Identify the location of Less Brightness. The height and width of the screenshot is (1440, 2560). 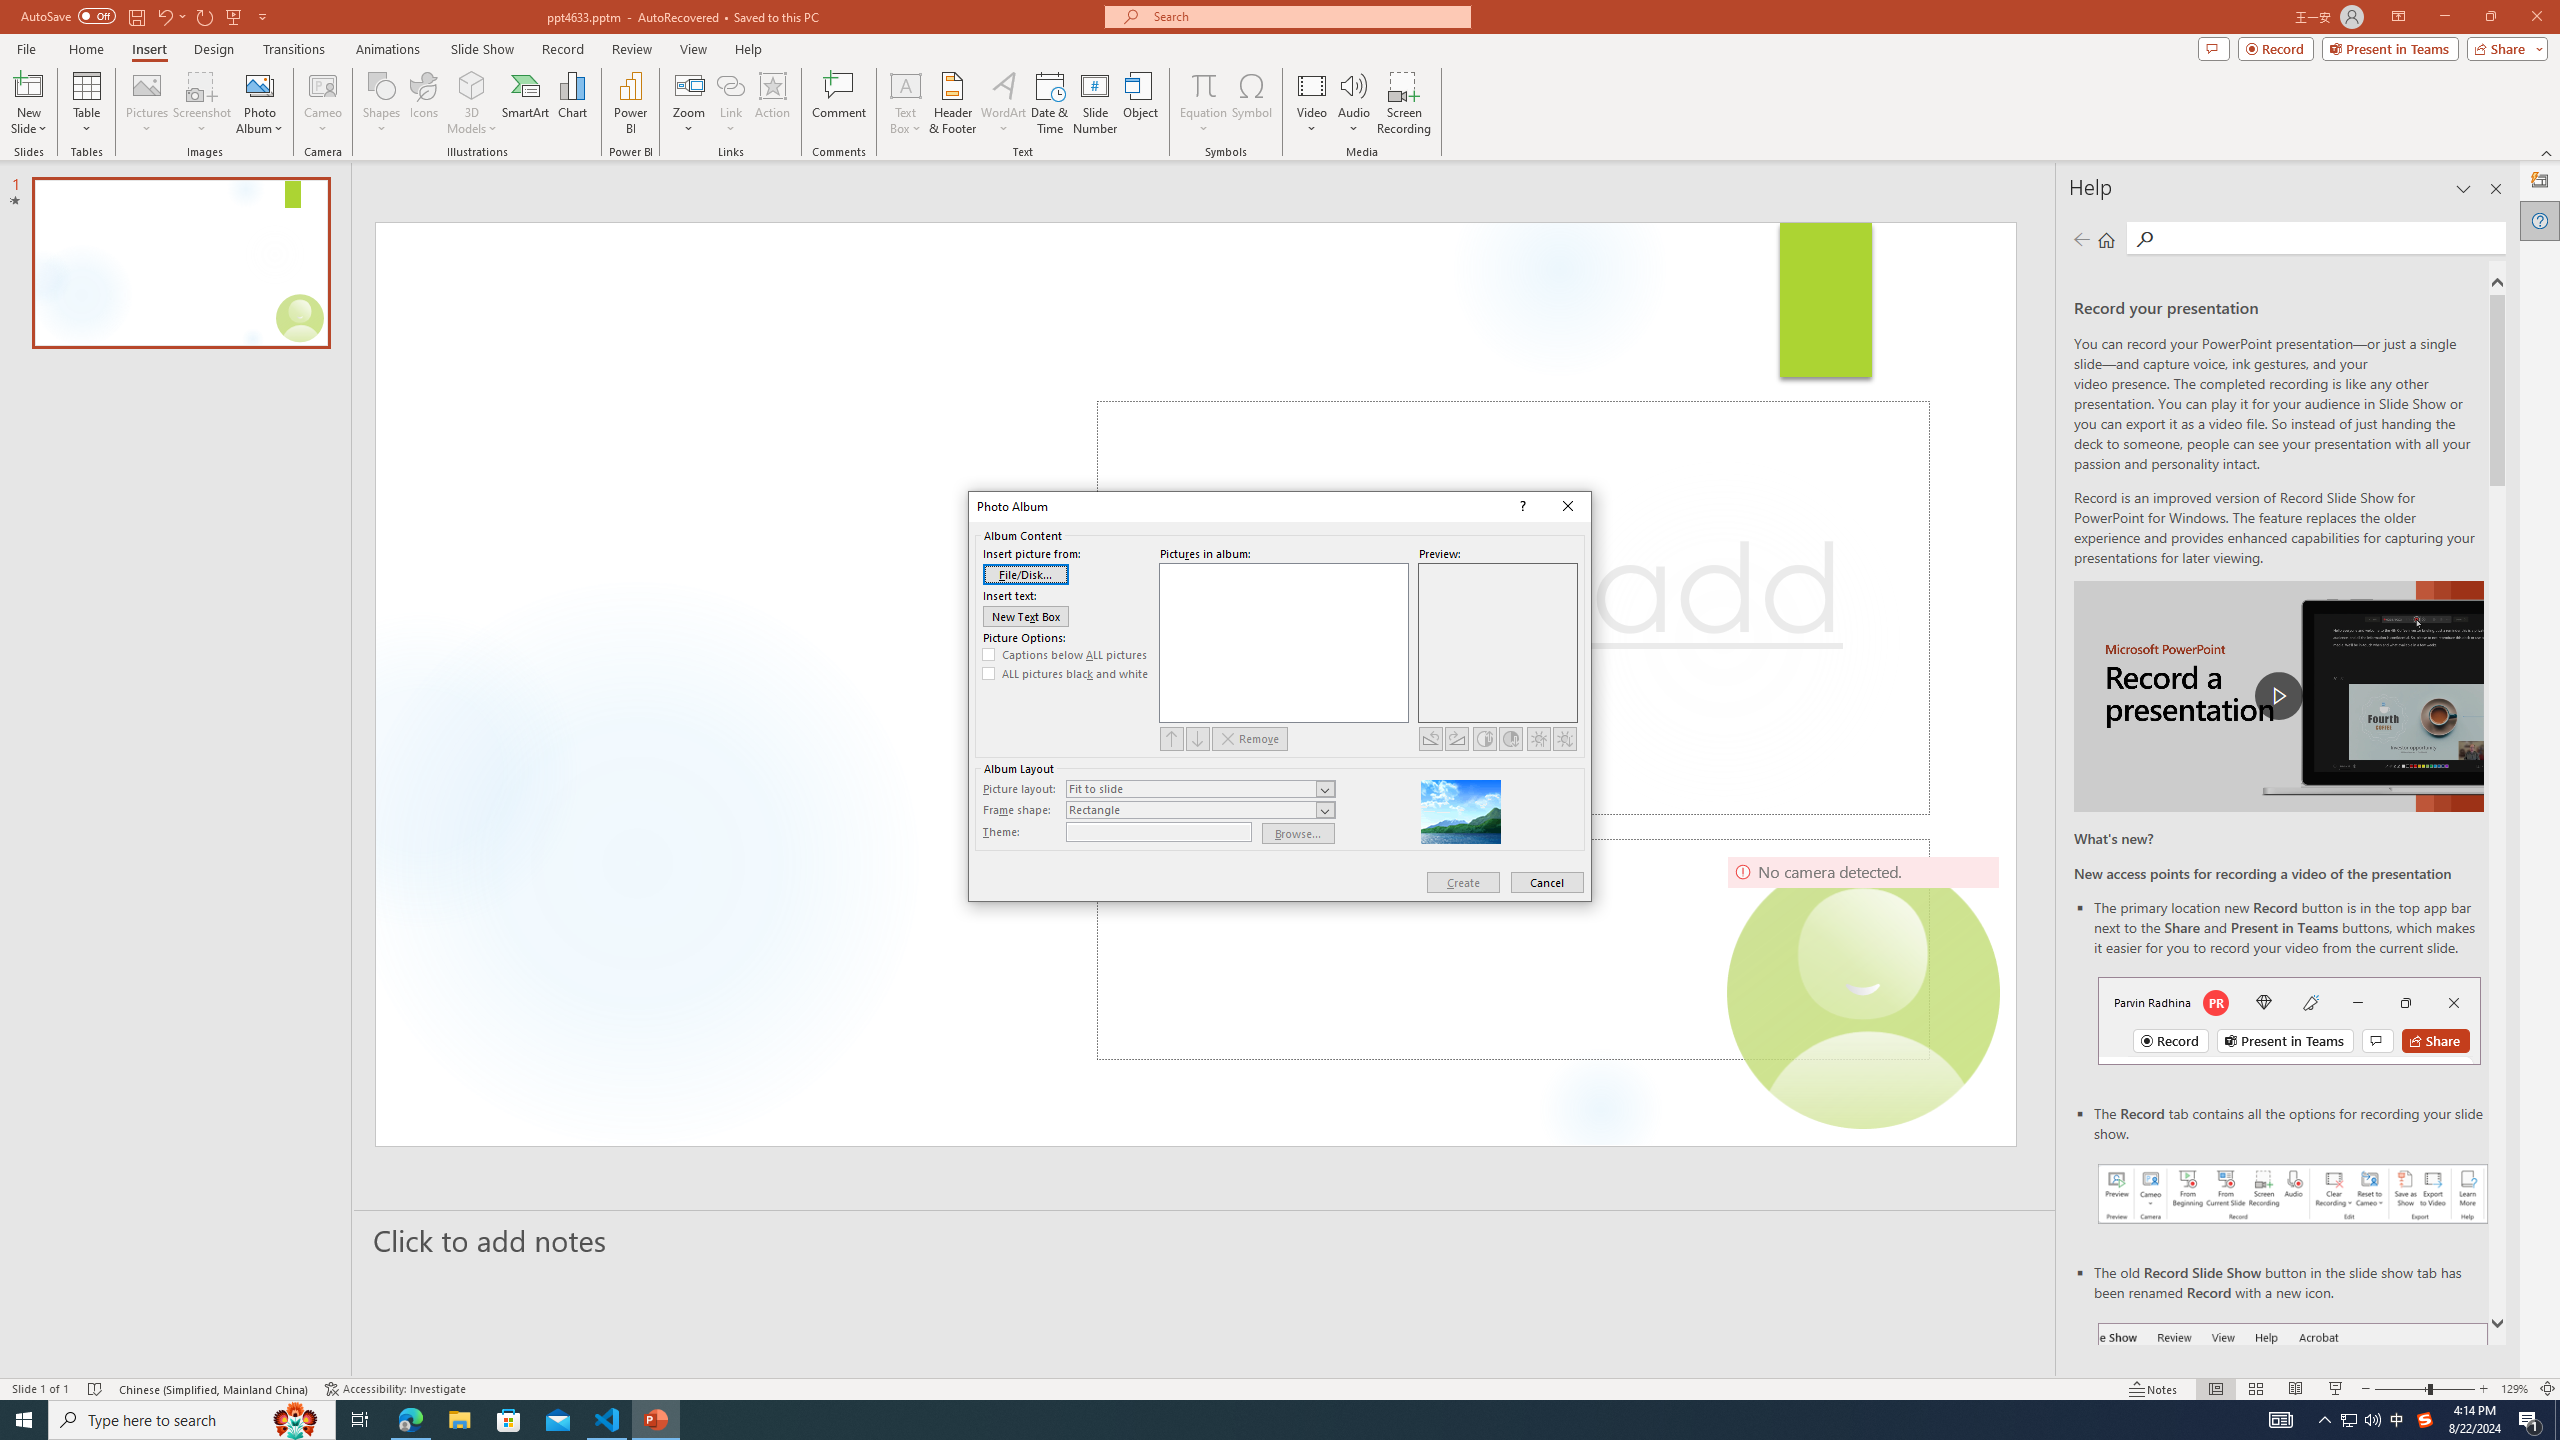
(1564, 738).